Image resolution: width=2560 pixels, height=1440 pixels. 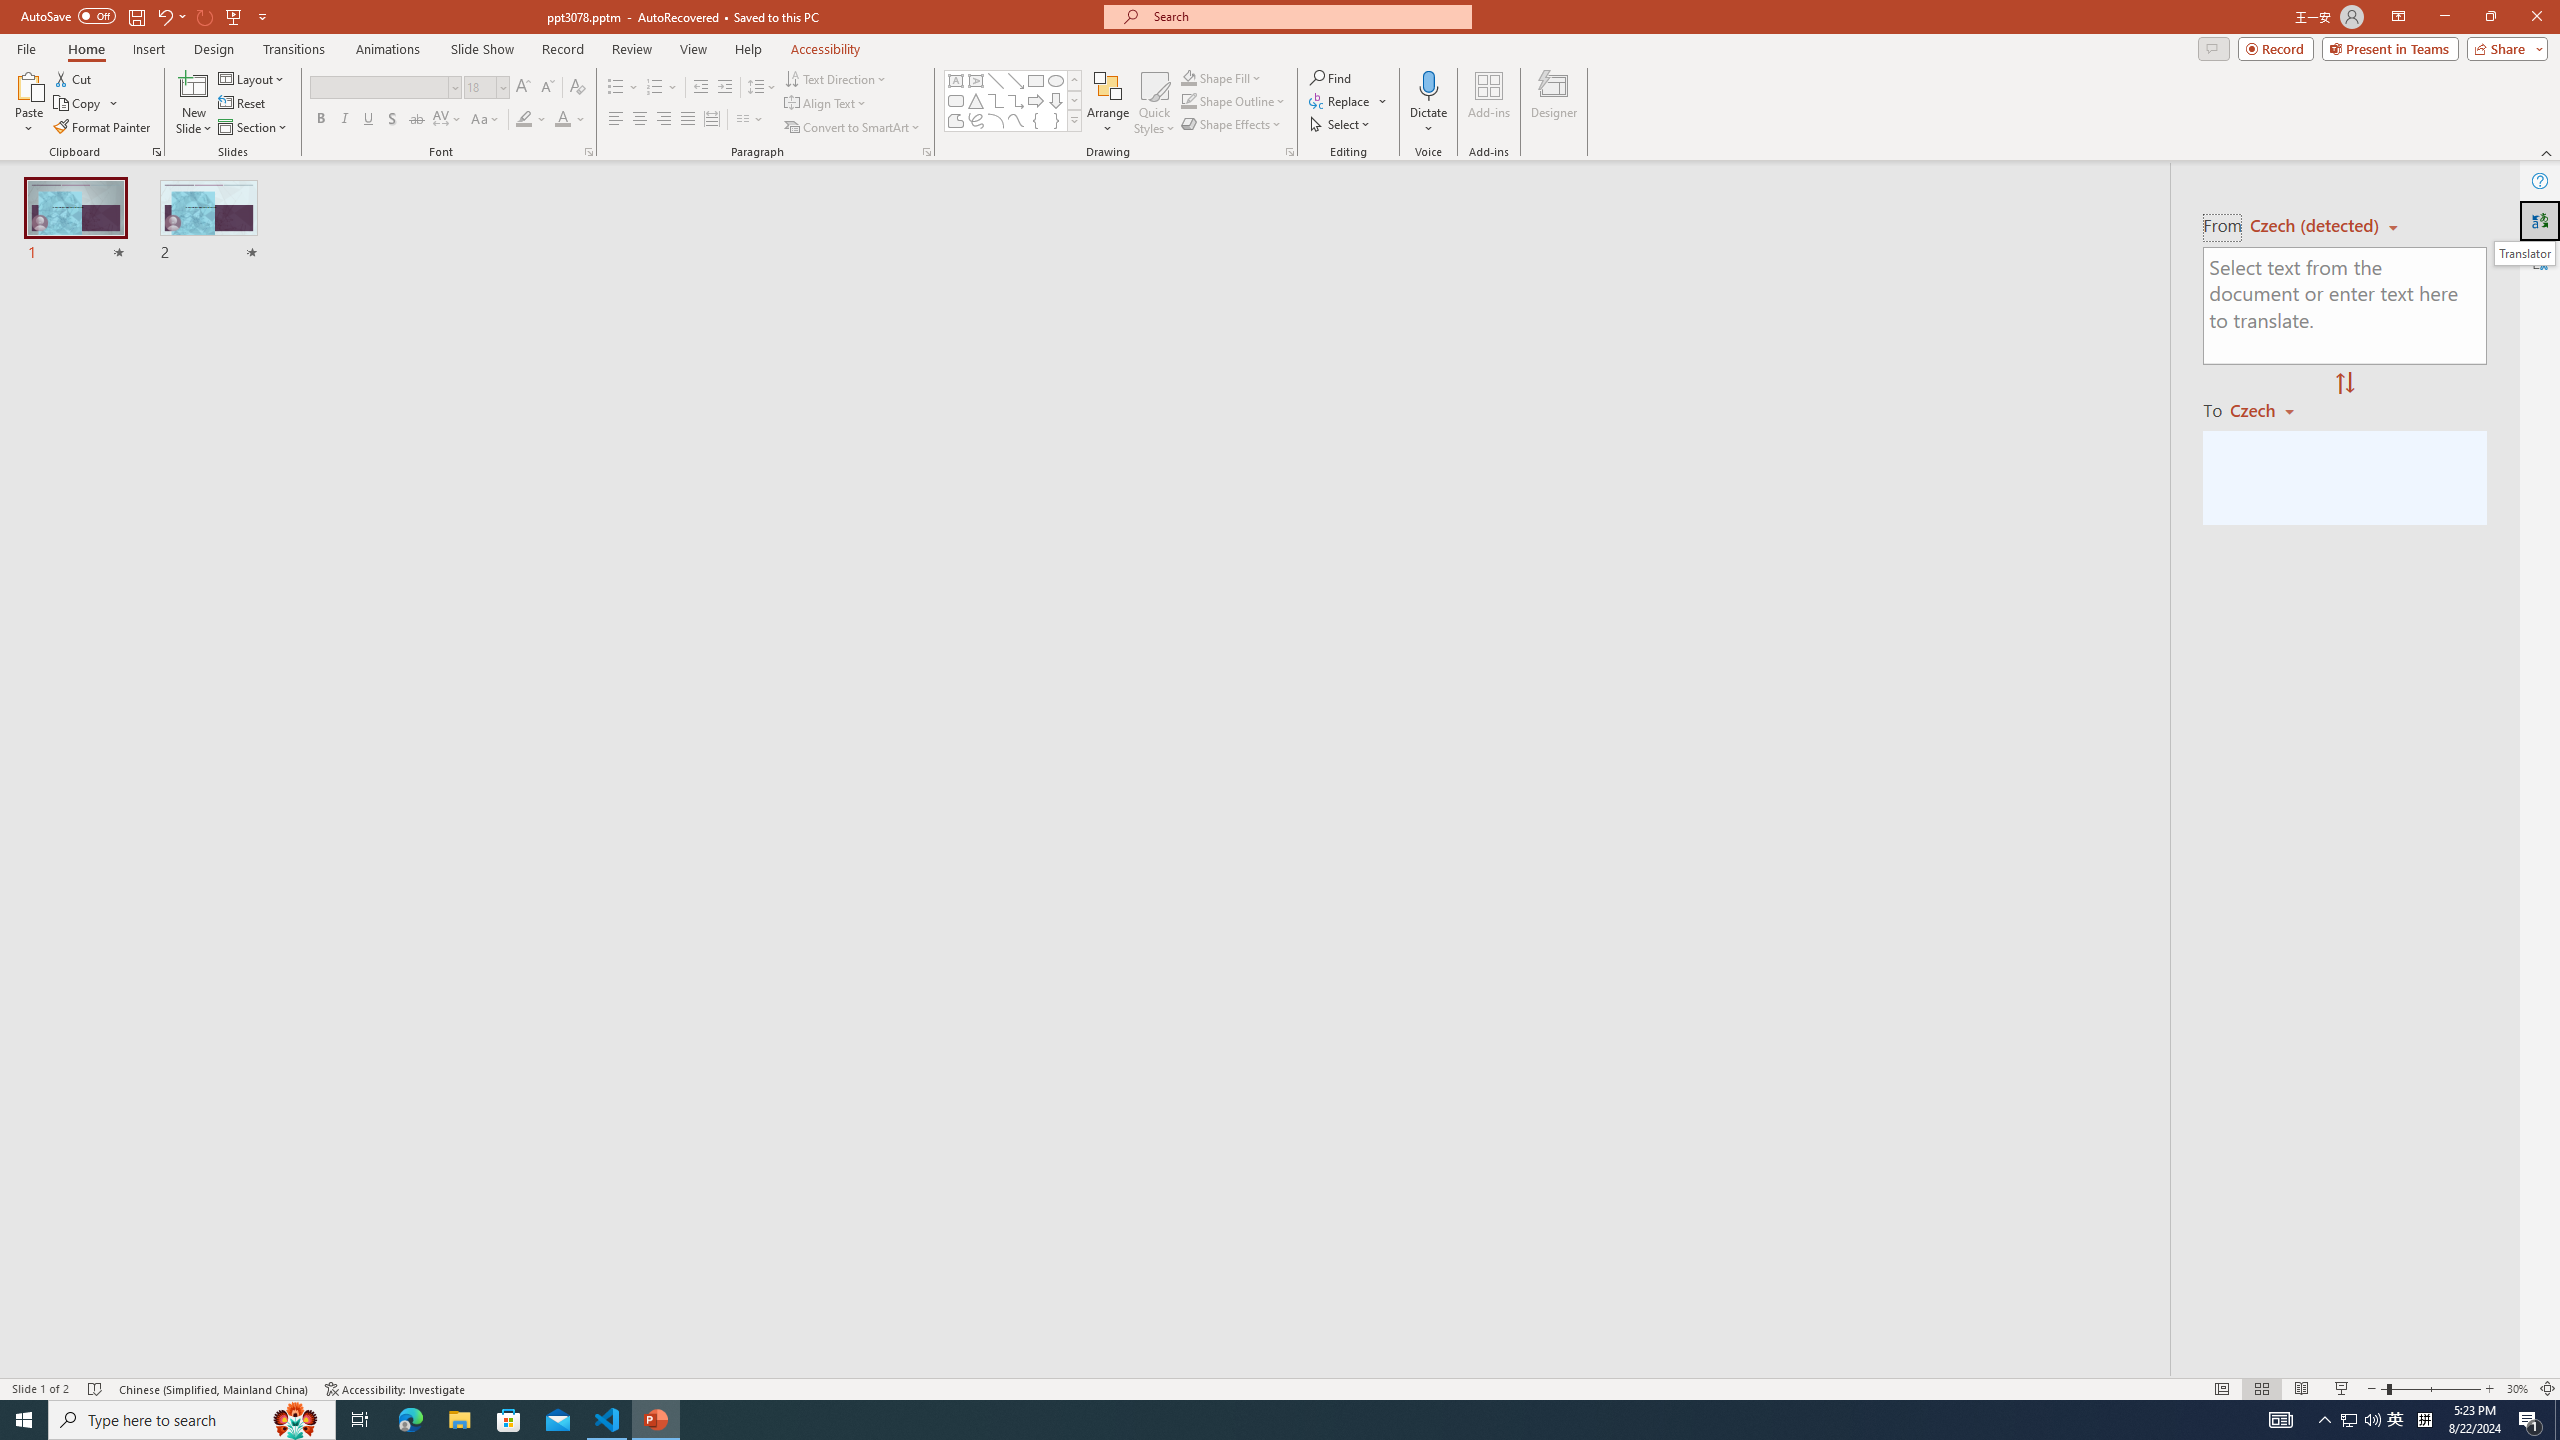 I want to click on Text Highlight Color Yellow, so click(x=524, y=120).